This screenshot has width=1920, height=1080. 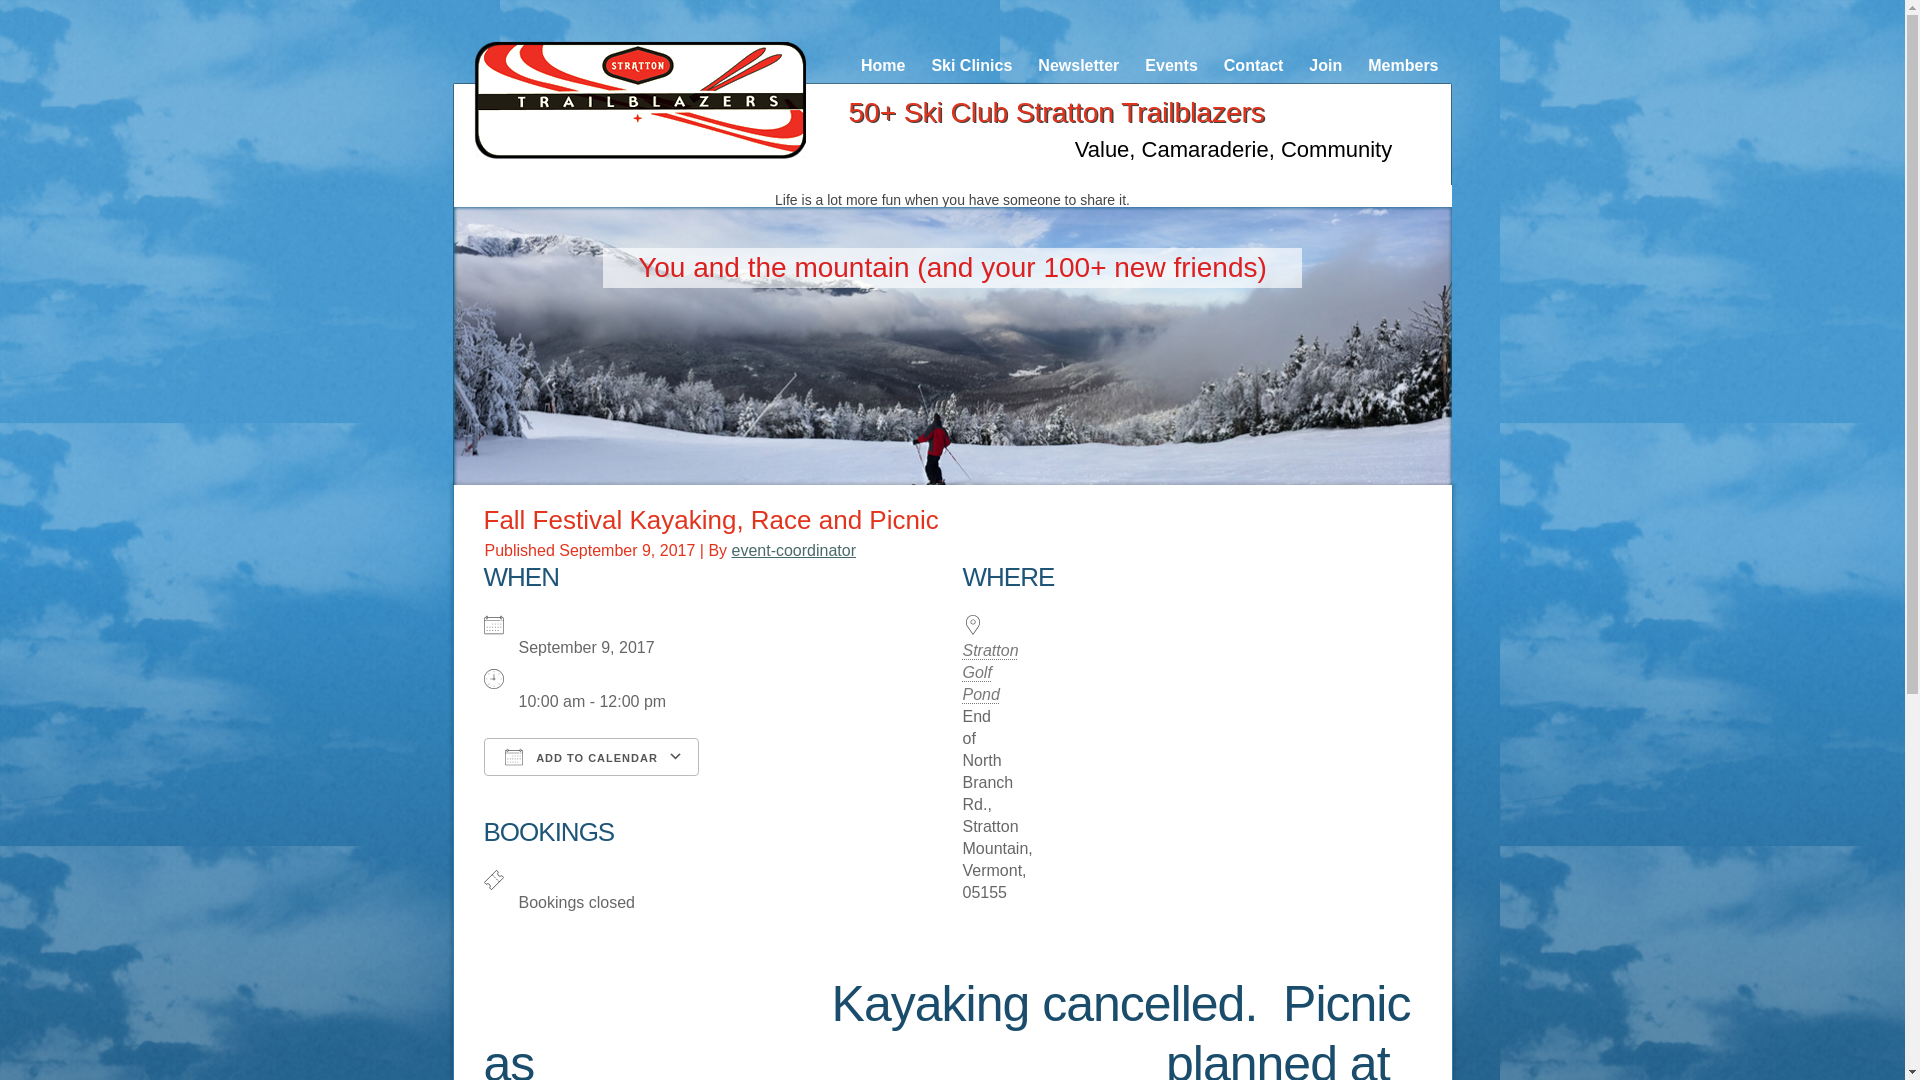 What do you see at coordinates (1170, 66) in the screenshot?
I see `Events` at bounding box center [1170, 66].